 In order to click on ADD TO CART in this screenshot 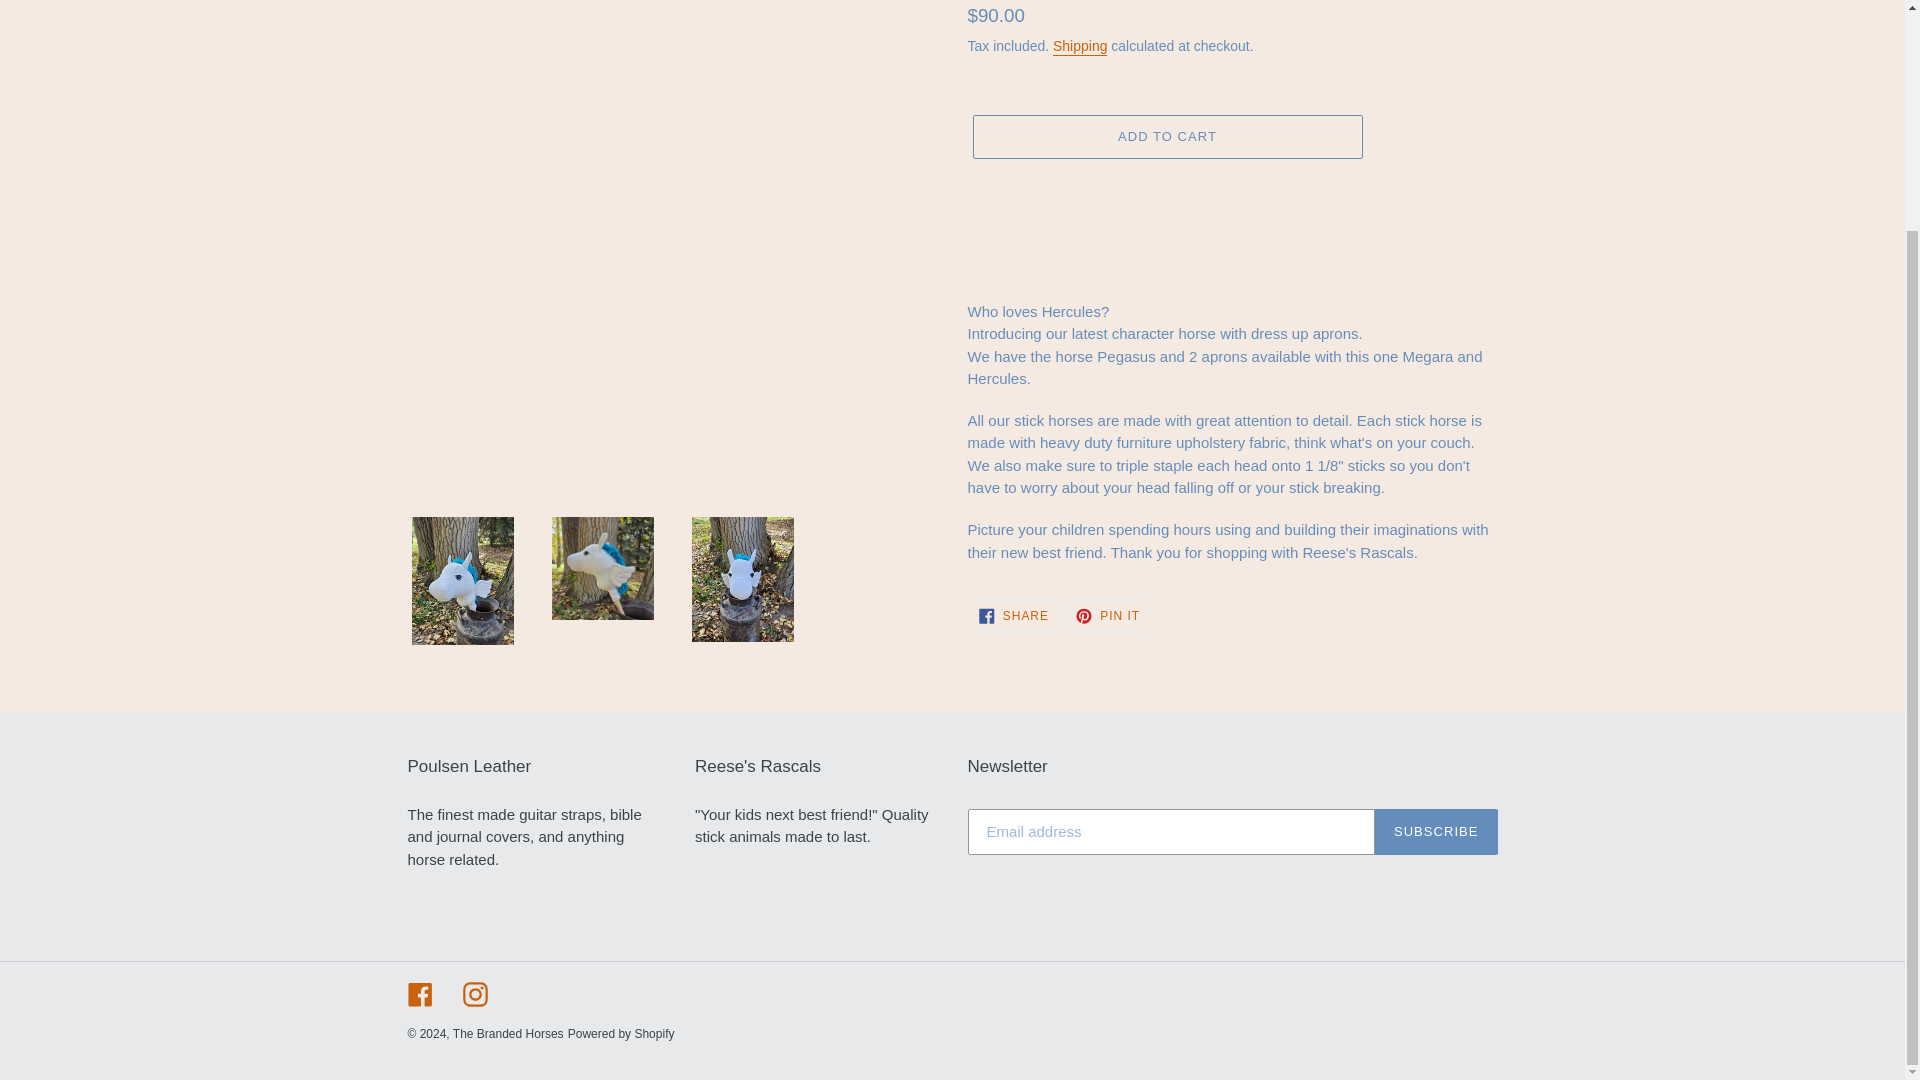, I will do `click(1166, 136)`.